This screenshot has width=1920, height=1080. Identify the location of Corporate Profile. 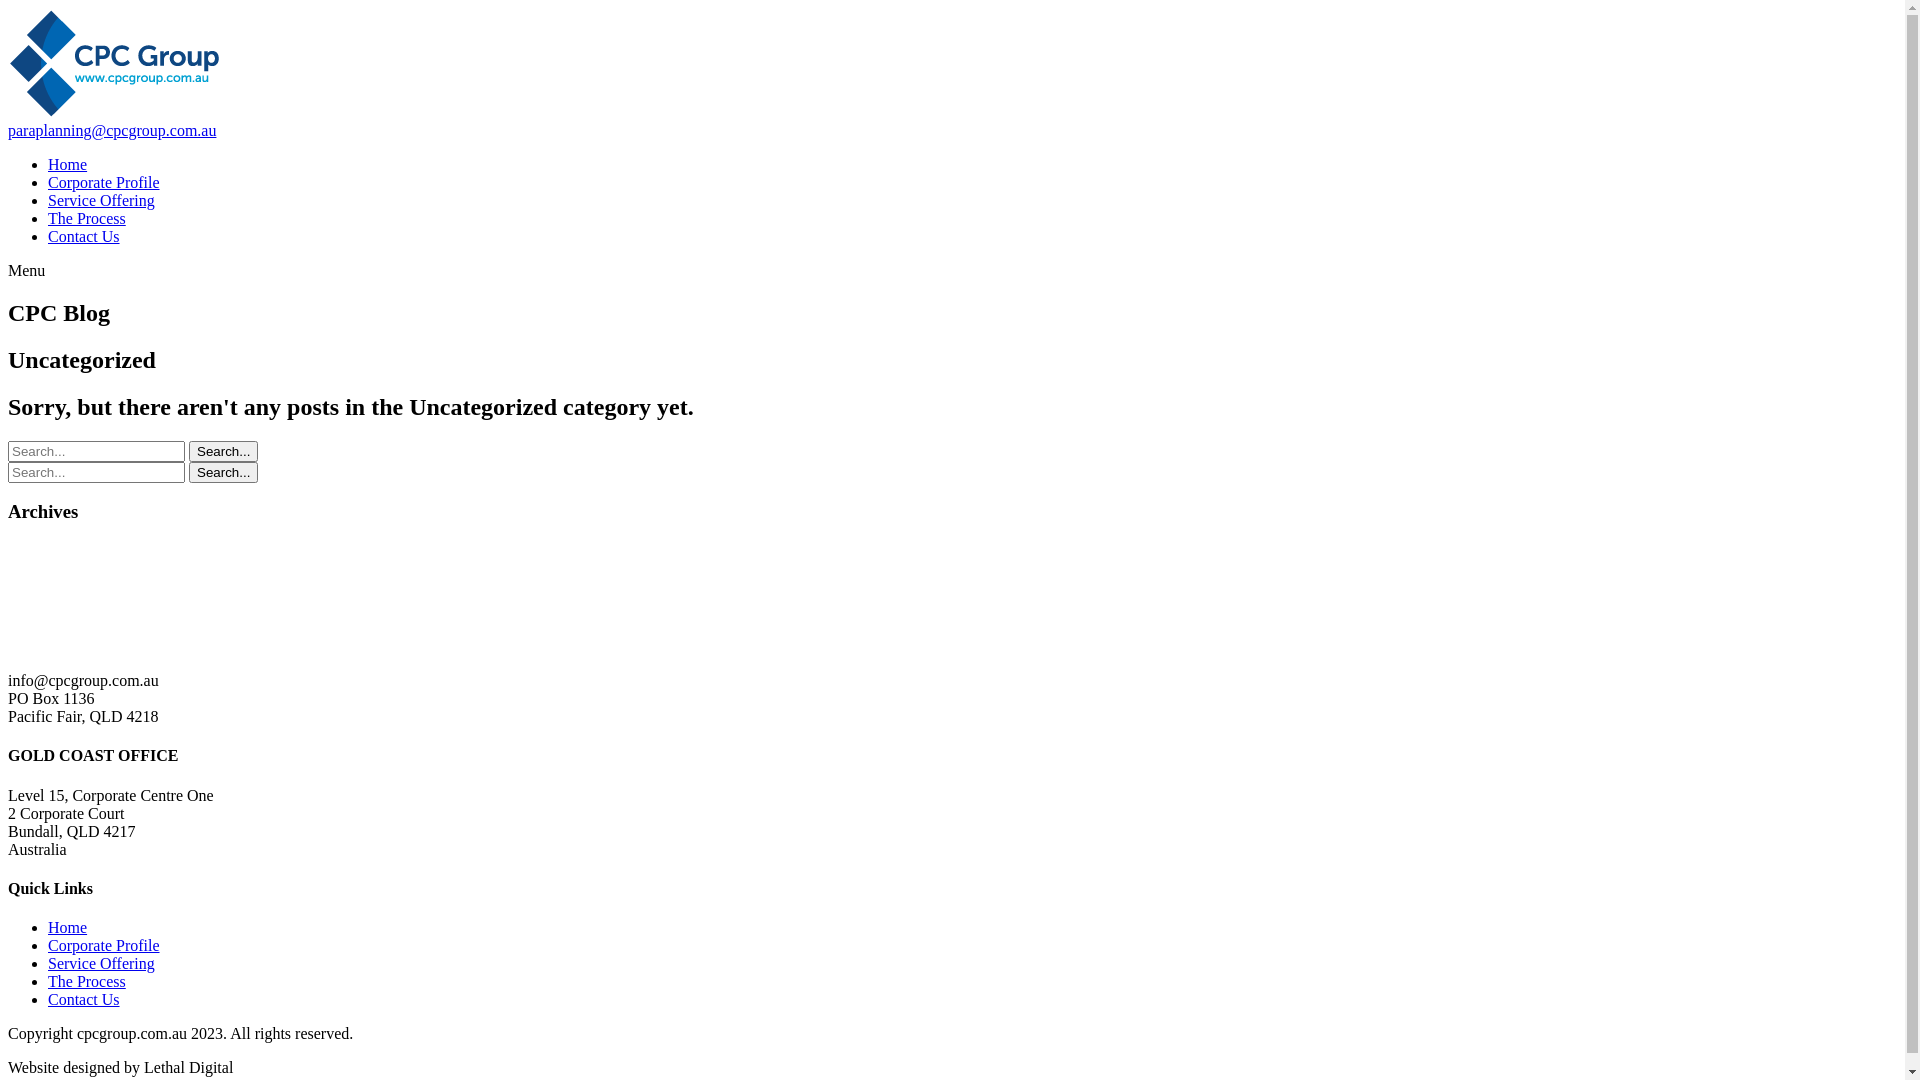
(104, 946).